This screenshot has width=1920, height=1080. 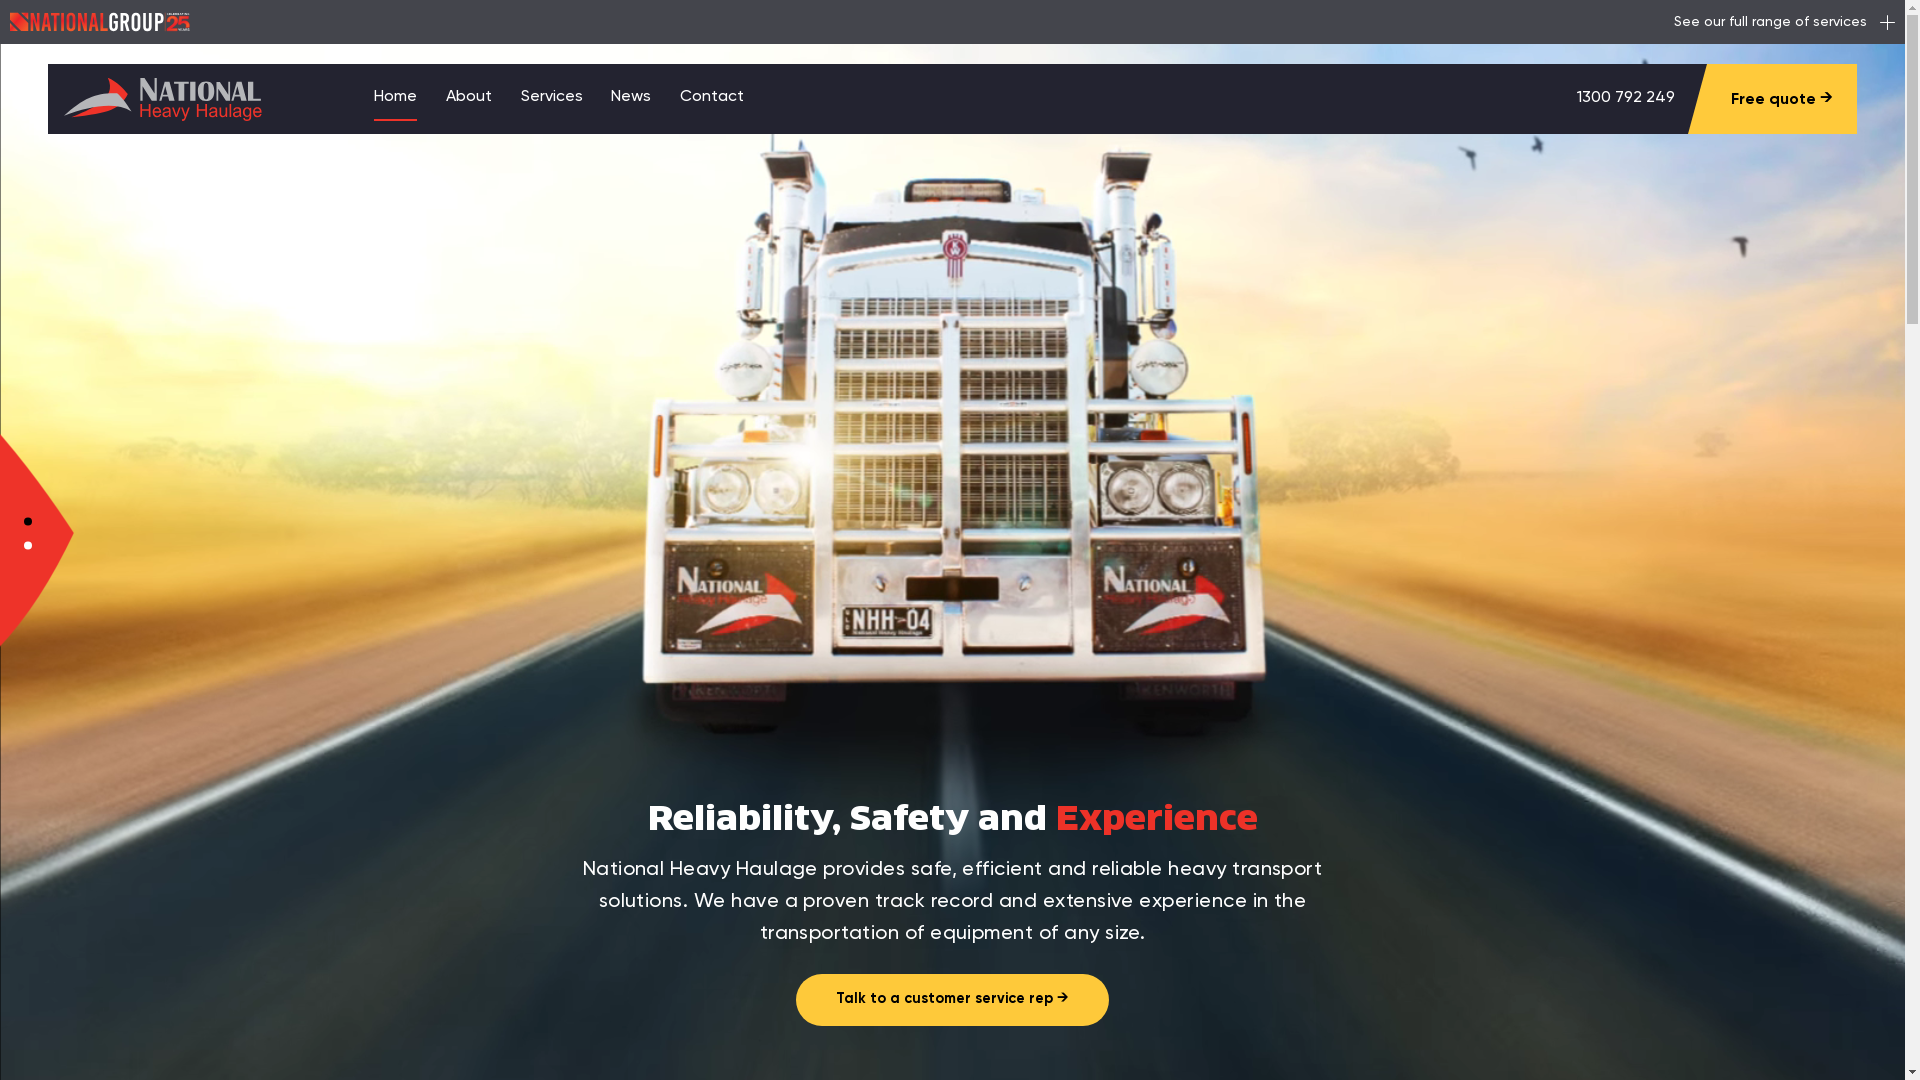 I want to click on Contact, so click(x=712, y=98).